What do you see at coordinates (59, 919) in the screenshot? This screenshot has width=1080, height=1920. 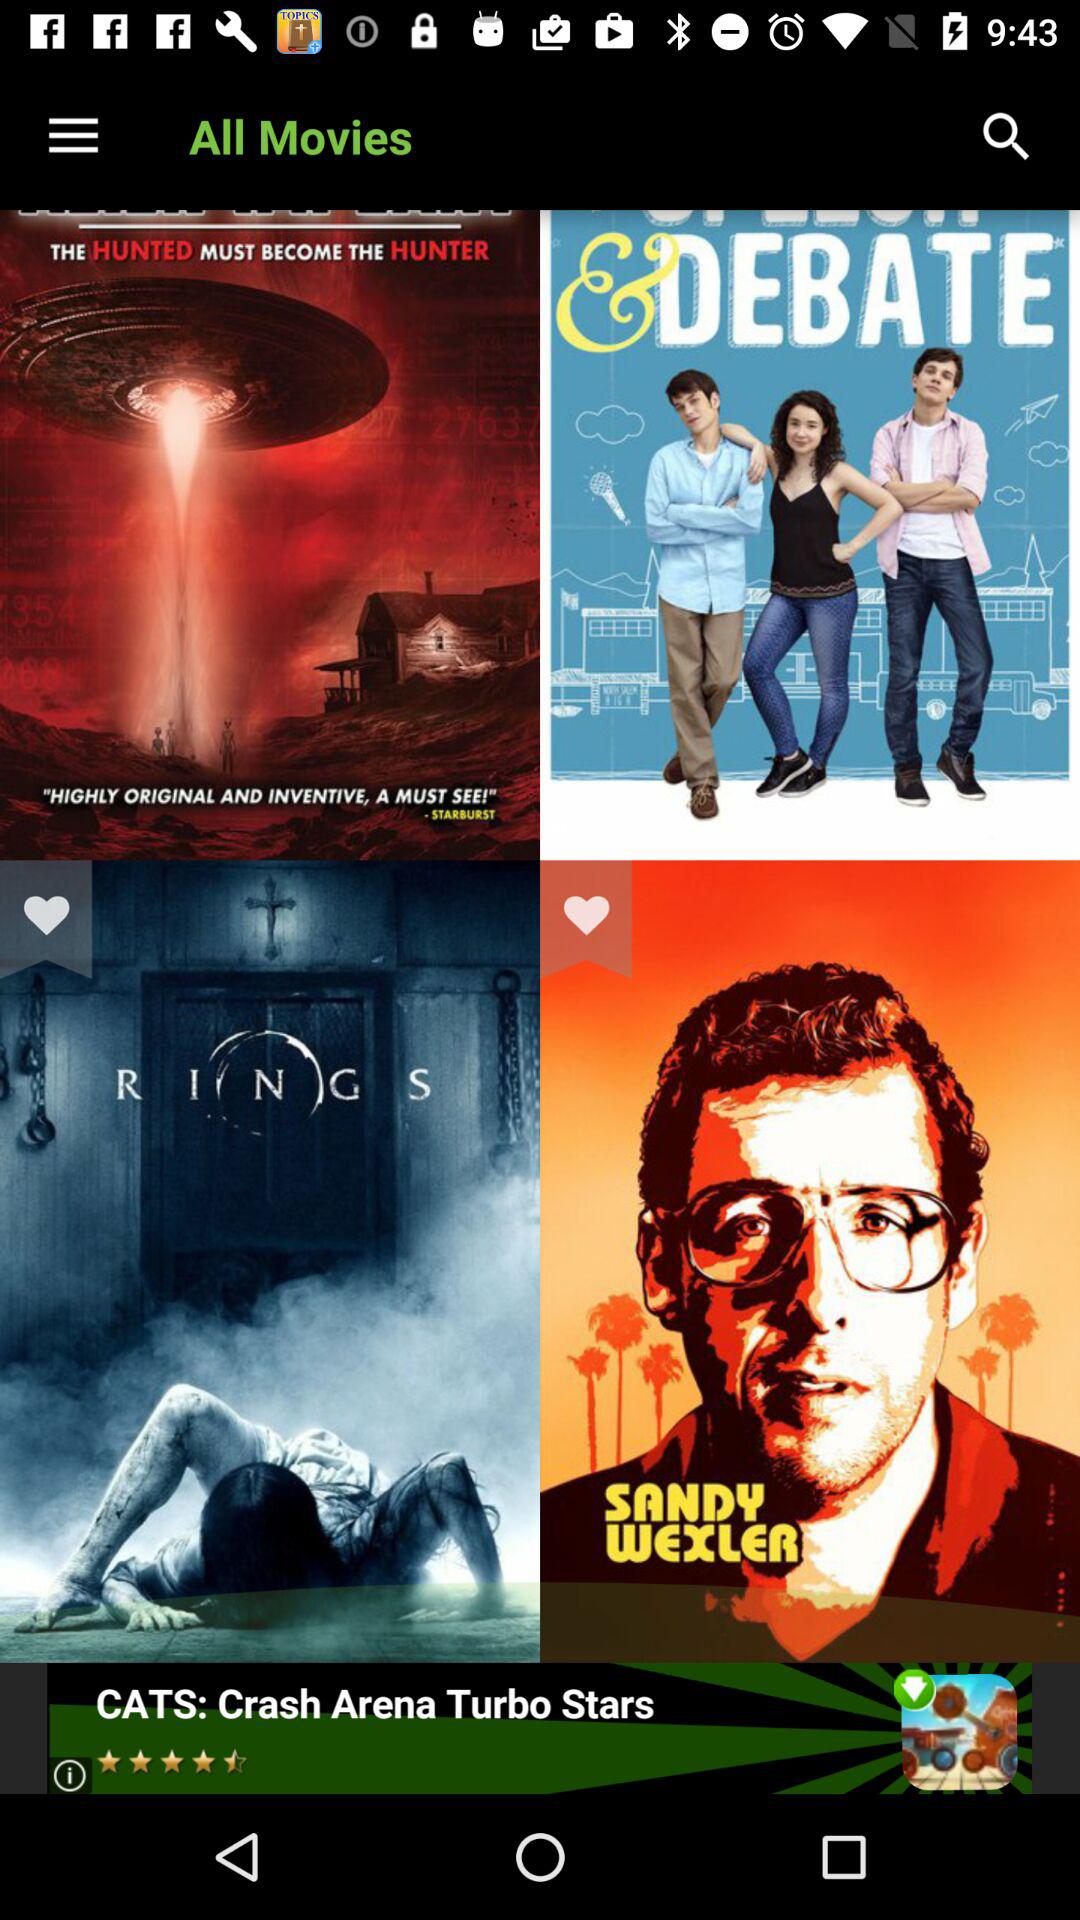 I see `add to favorites` at bounding box center [59, 919].